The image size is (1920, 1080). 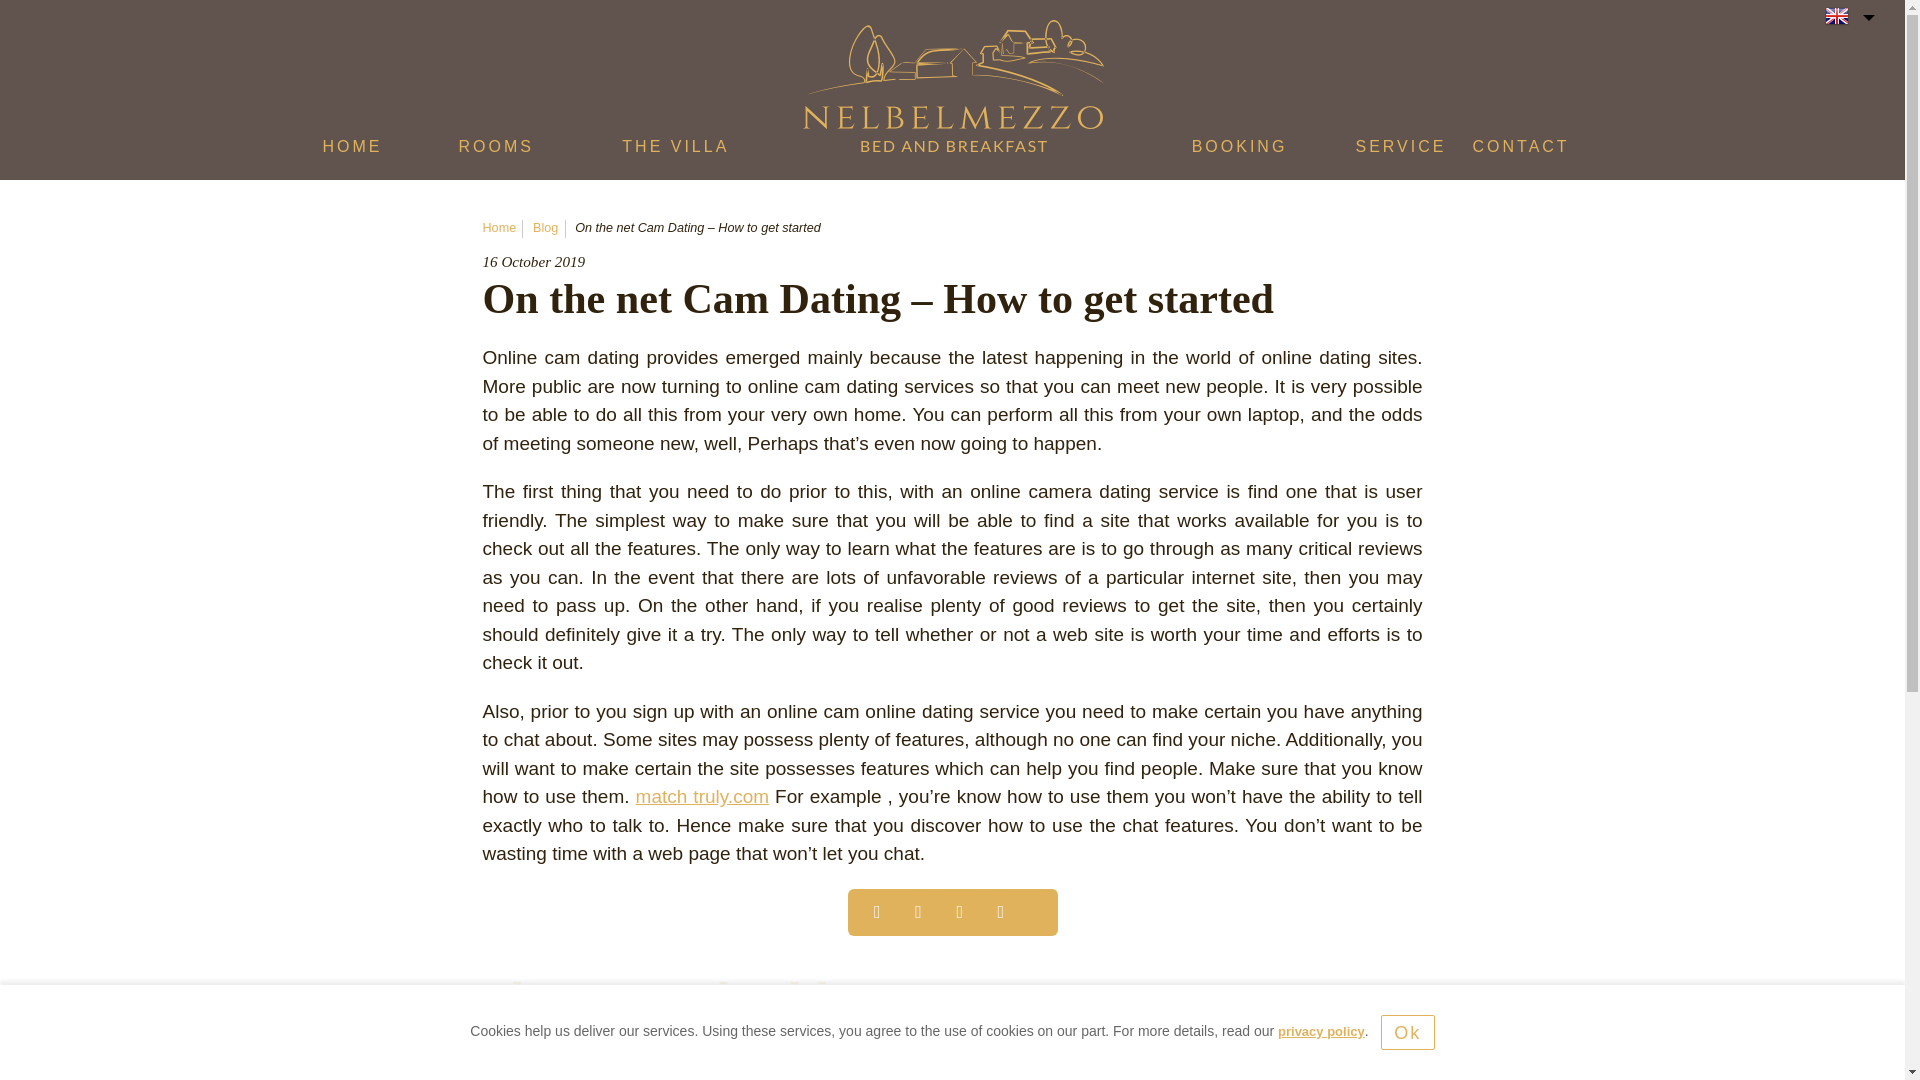 I want to click on match truly.com, so click(x=702, y=796).